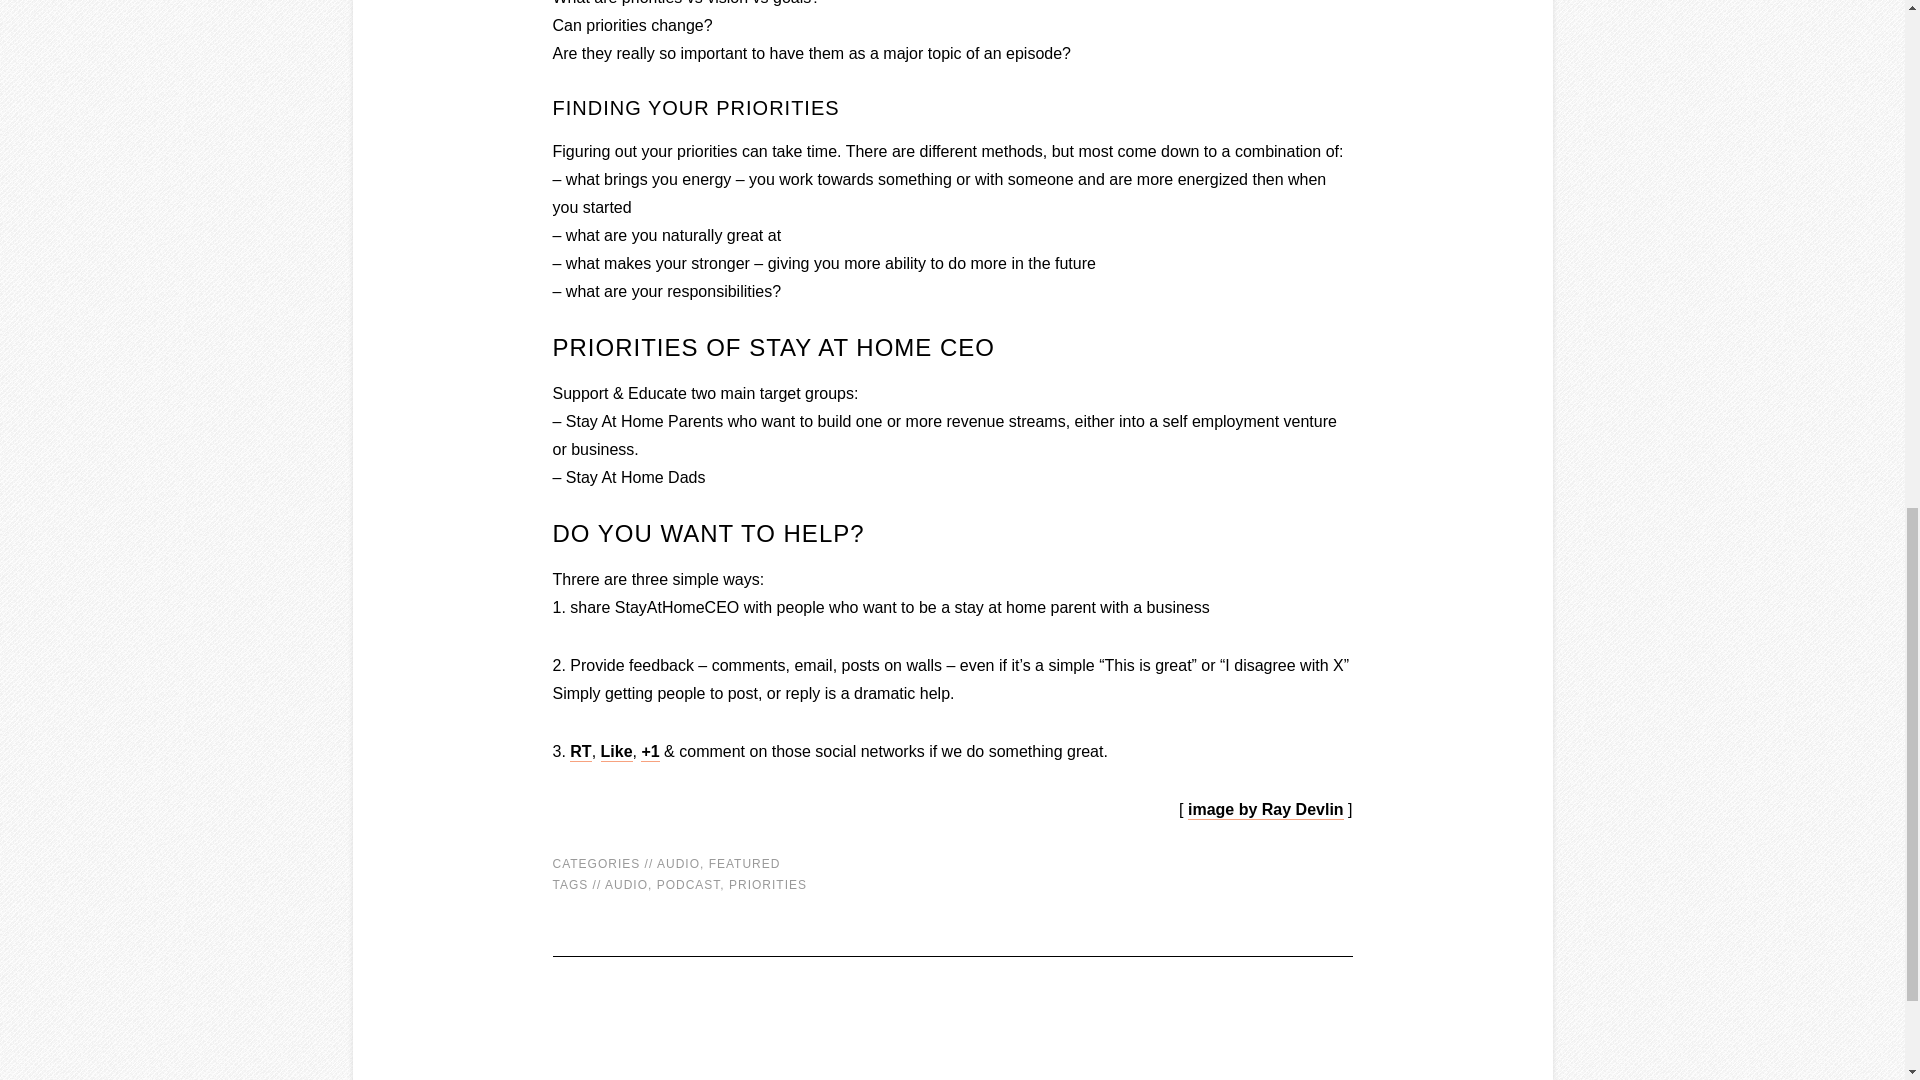 This screenshot has height=1080, width=1920. I want to click on PODCAST, so click(688, 885).